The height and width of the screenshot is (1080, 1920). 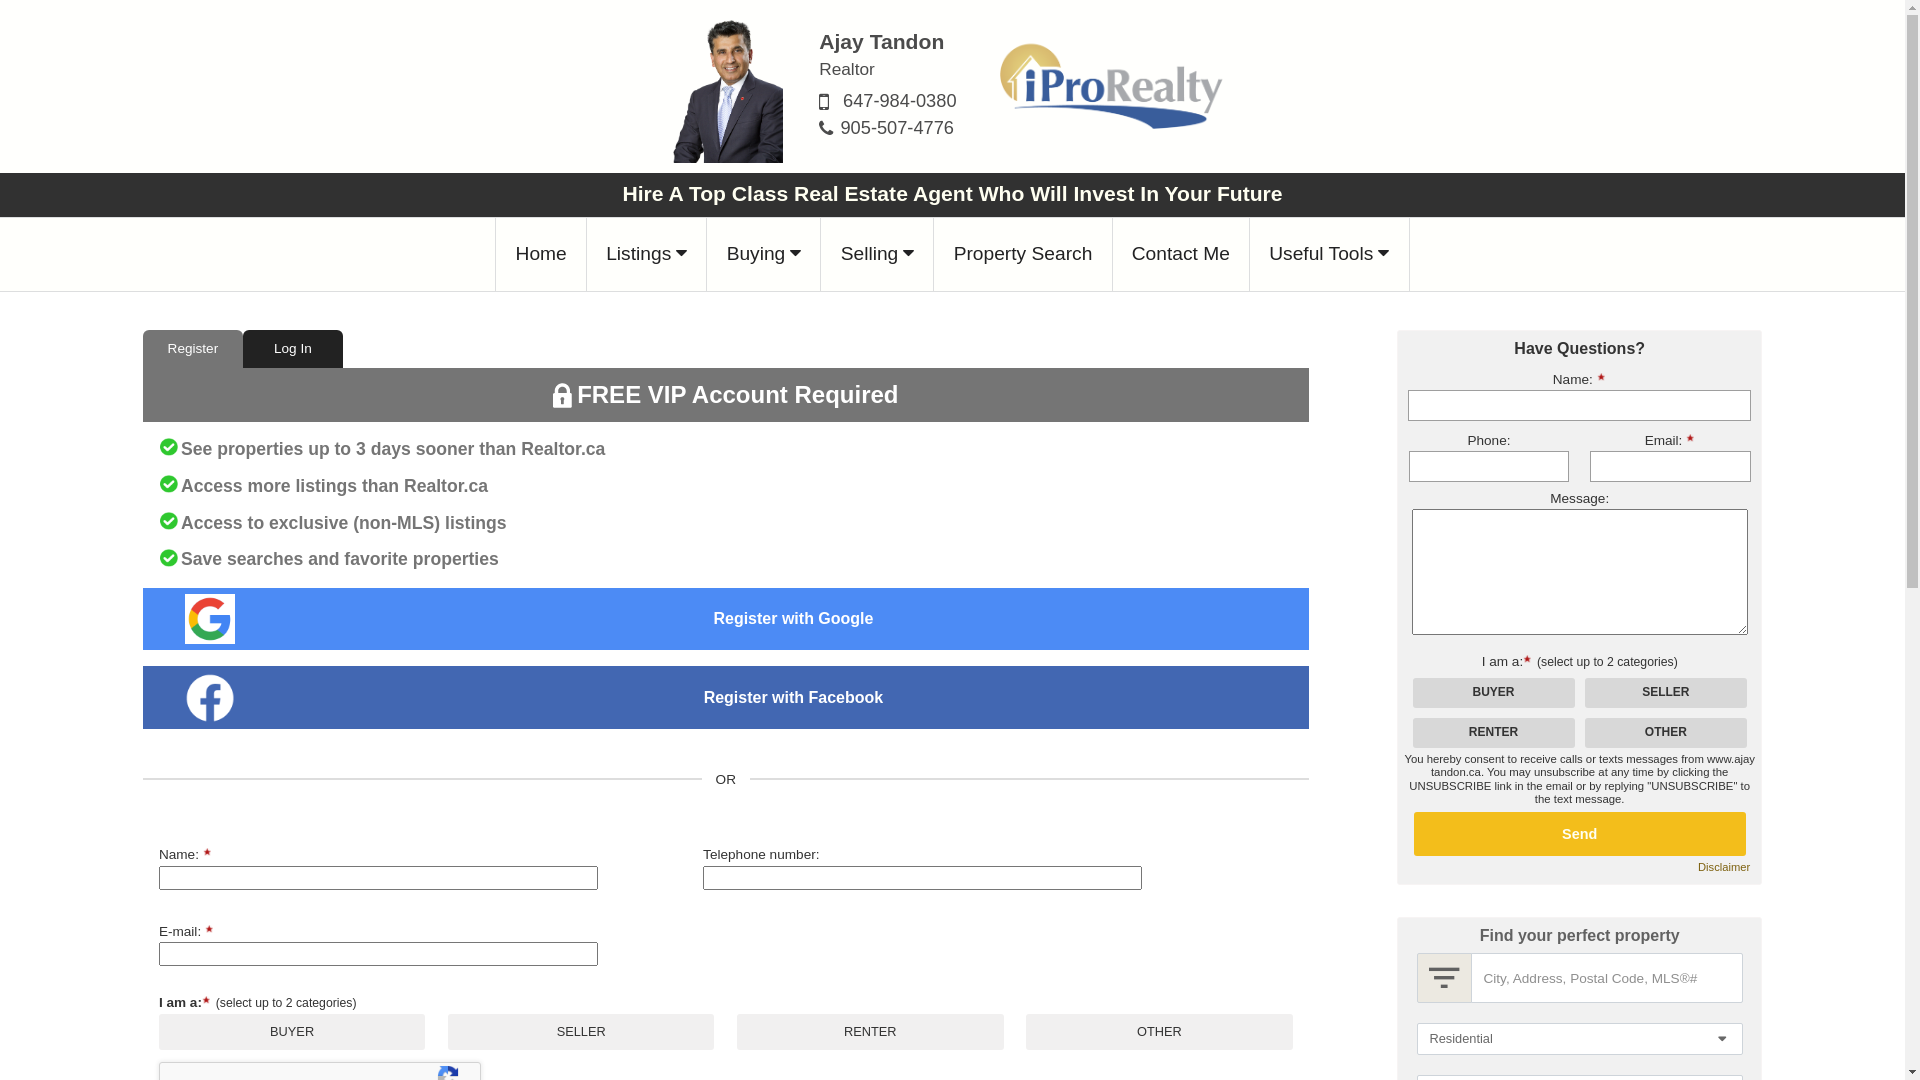 What do you see at coordinates (1579, 1039) in the screenshot?
I see `Residential` at bounding box center [1579, 1039].